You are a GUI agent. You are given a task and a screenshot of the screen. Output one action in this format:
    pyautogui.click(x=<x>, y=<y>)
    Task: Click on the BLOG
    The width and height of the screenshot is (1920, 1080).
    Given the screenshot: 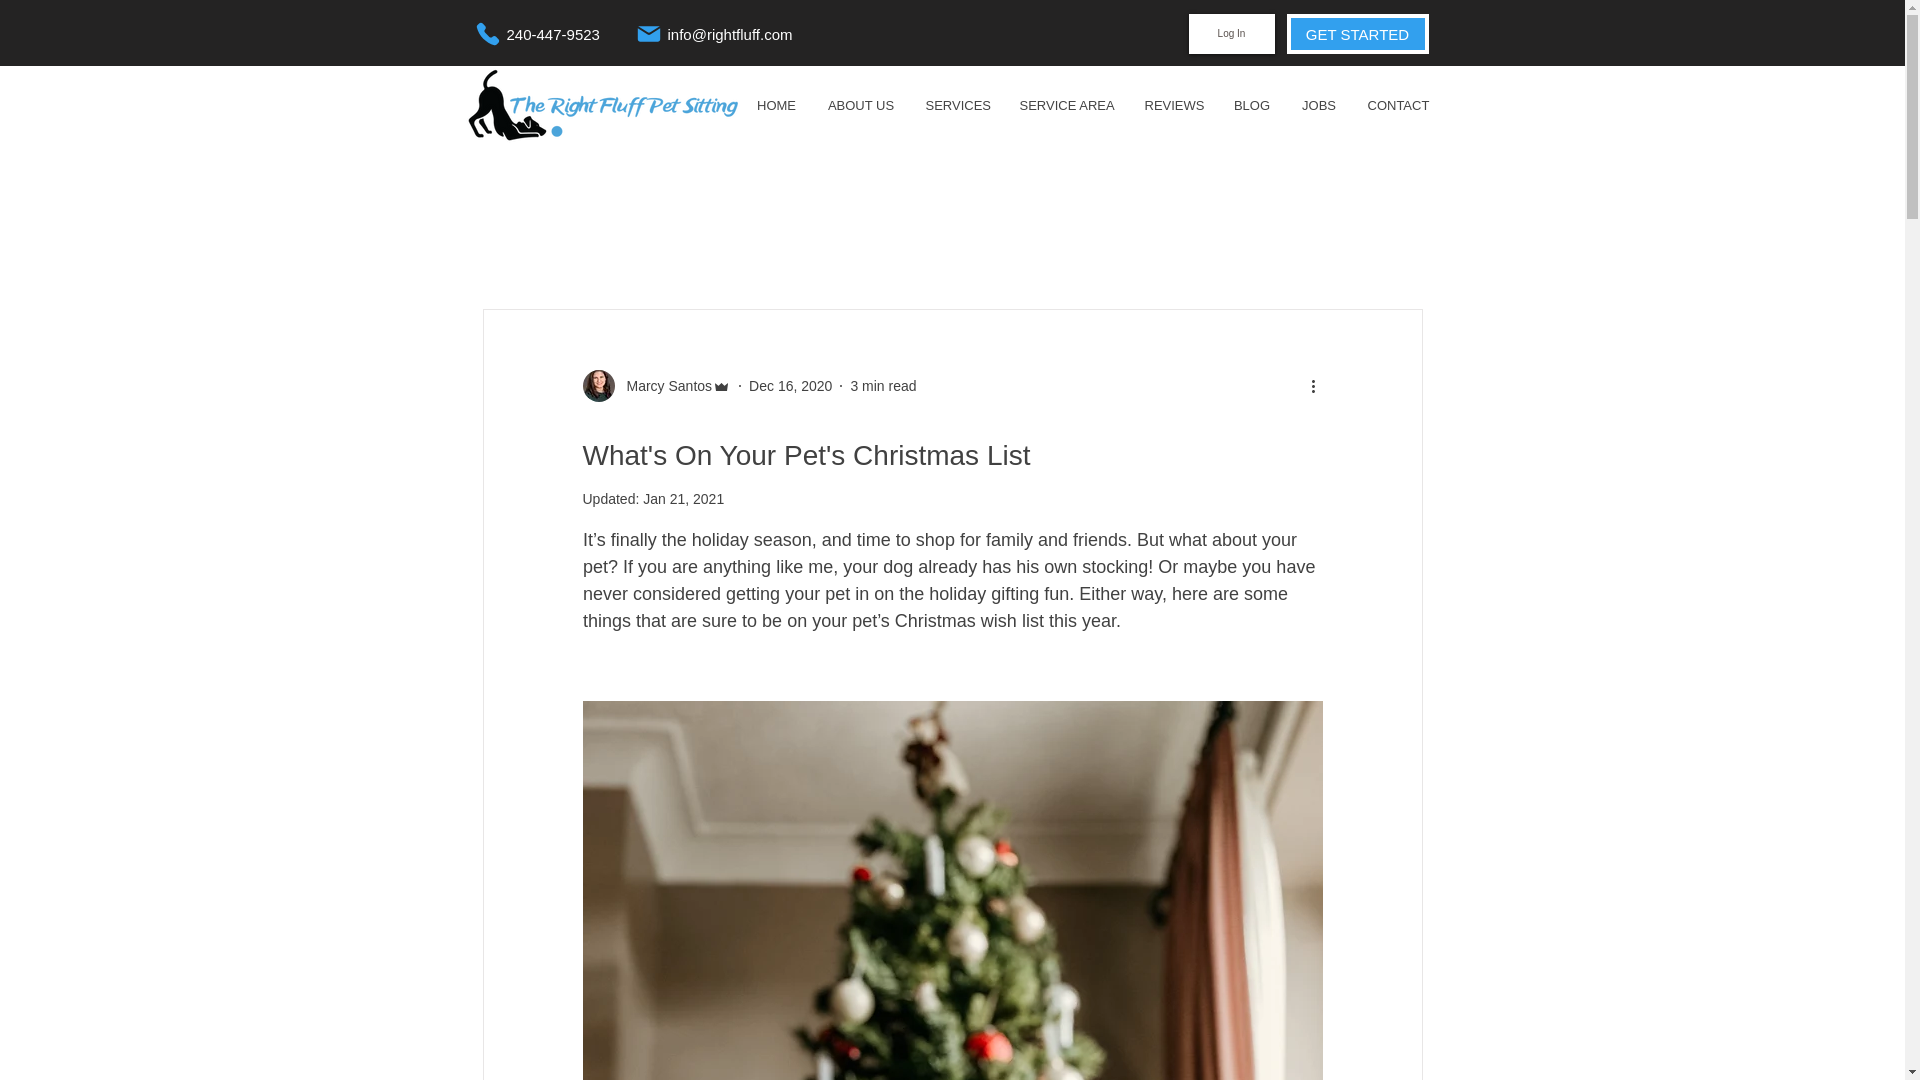 What is the action you would take?
    pyautogui.click(x=1252, y=106)
    